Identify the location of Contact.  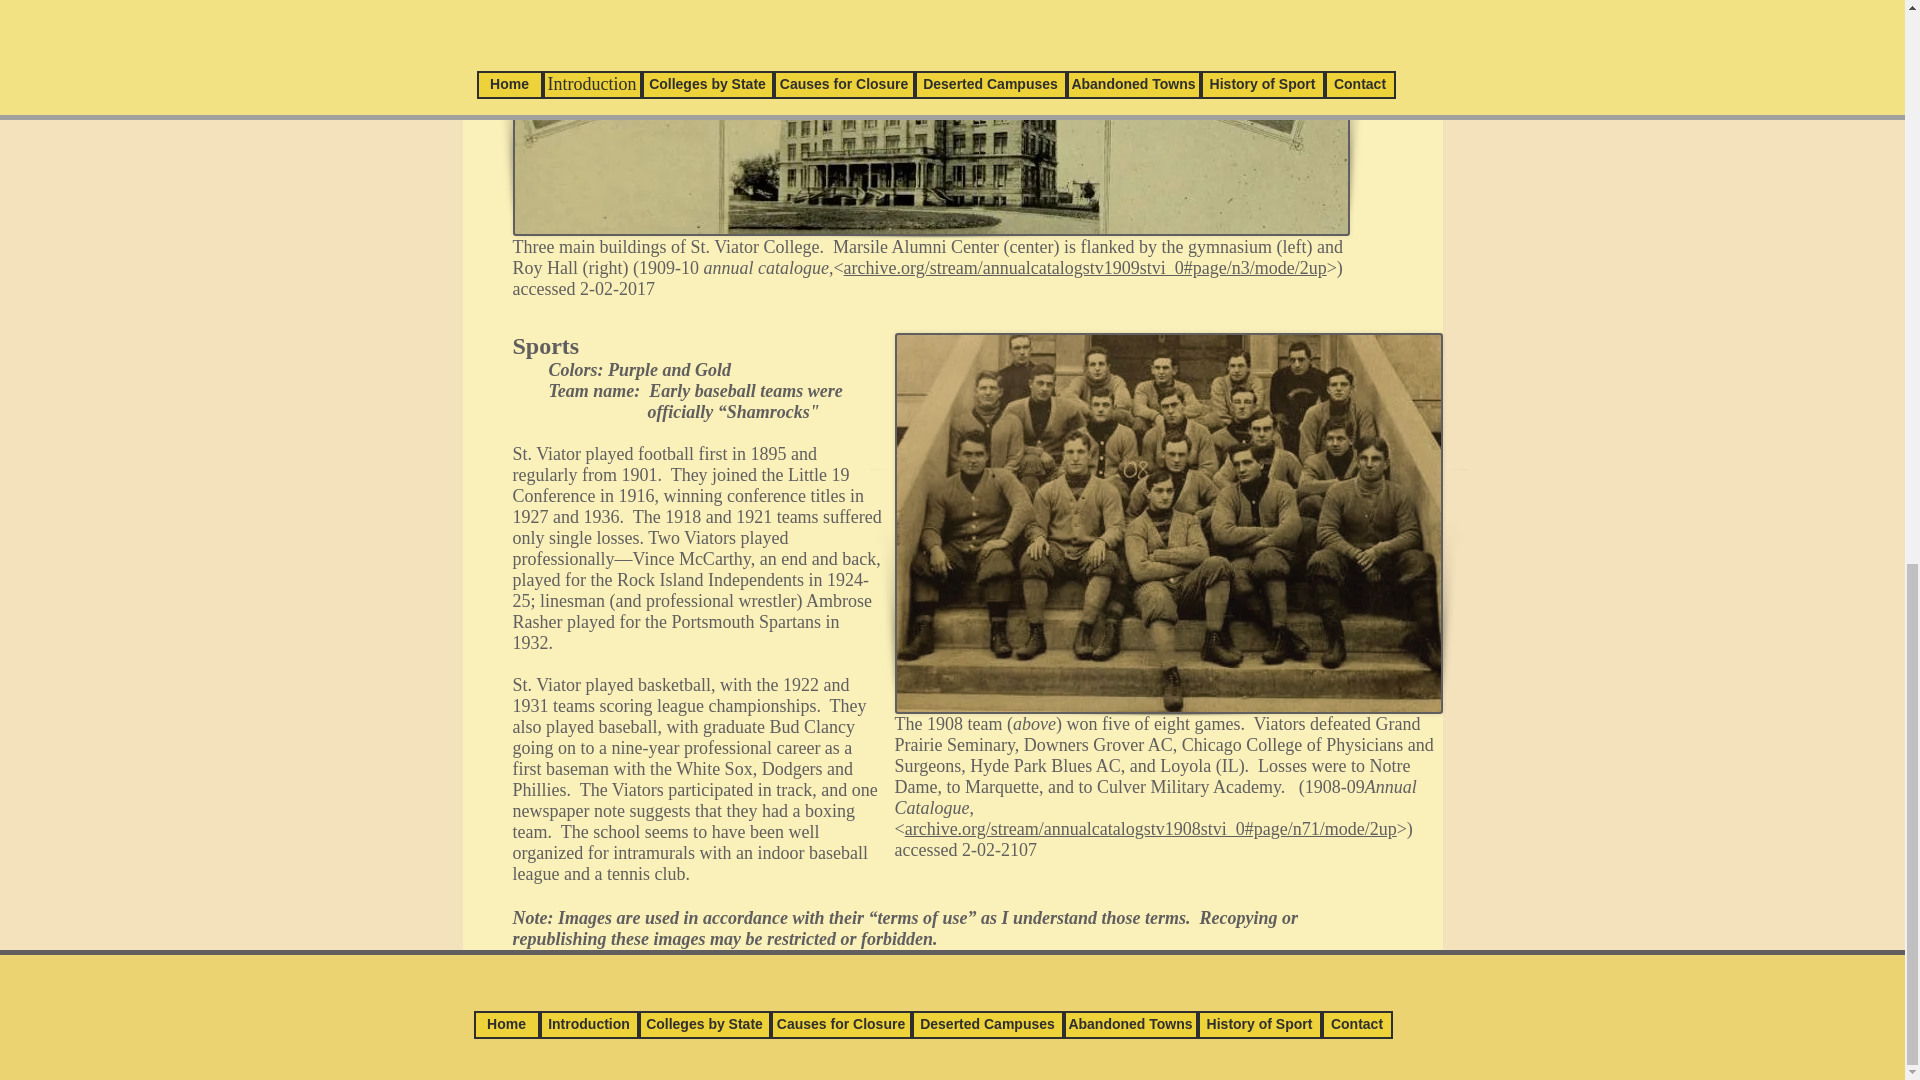
(1358, 1024).